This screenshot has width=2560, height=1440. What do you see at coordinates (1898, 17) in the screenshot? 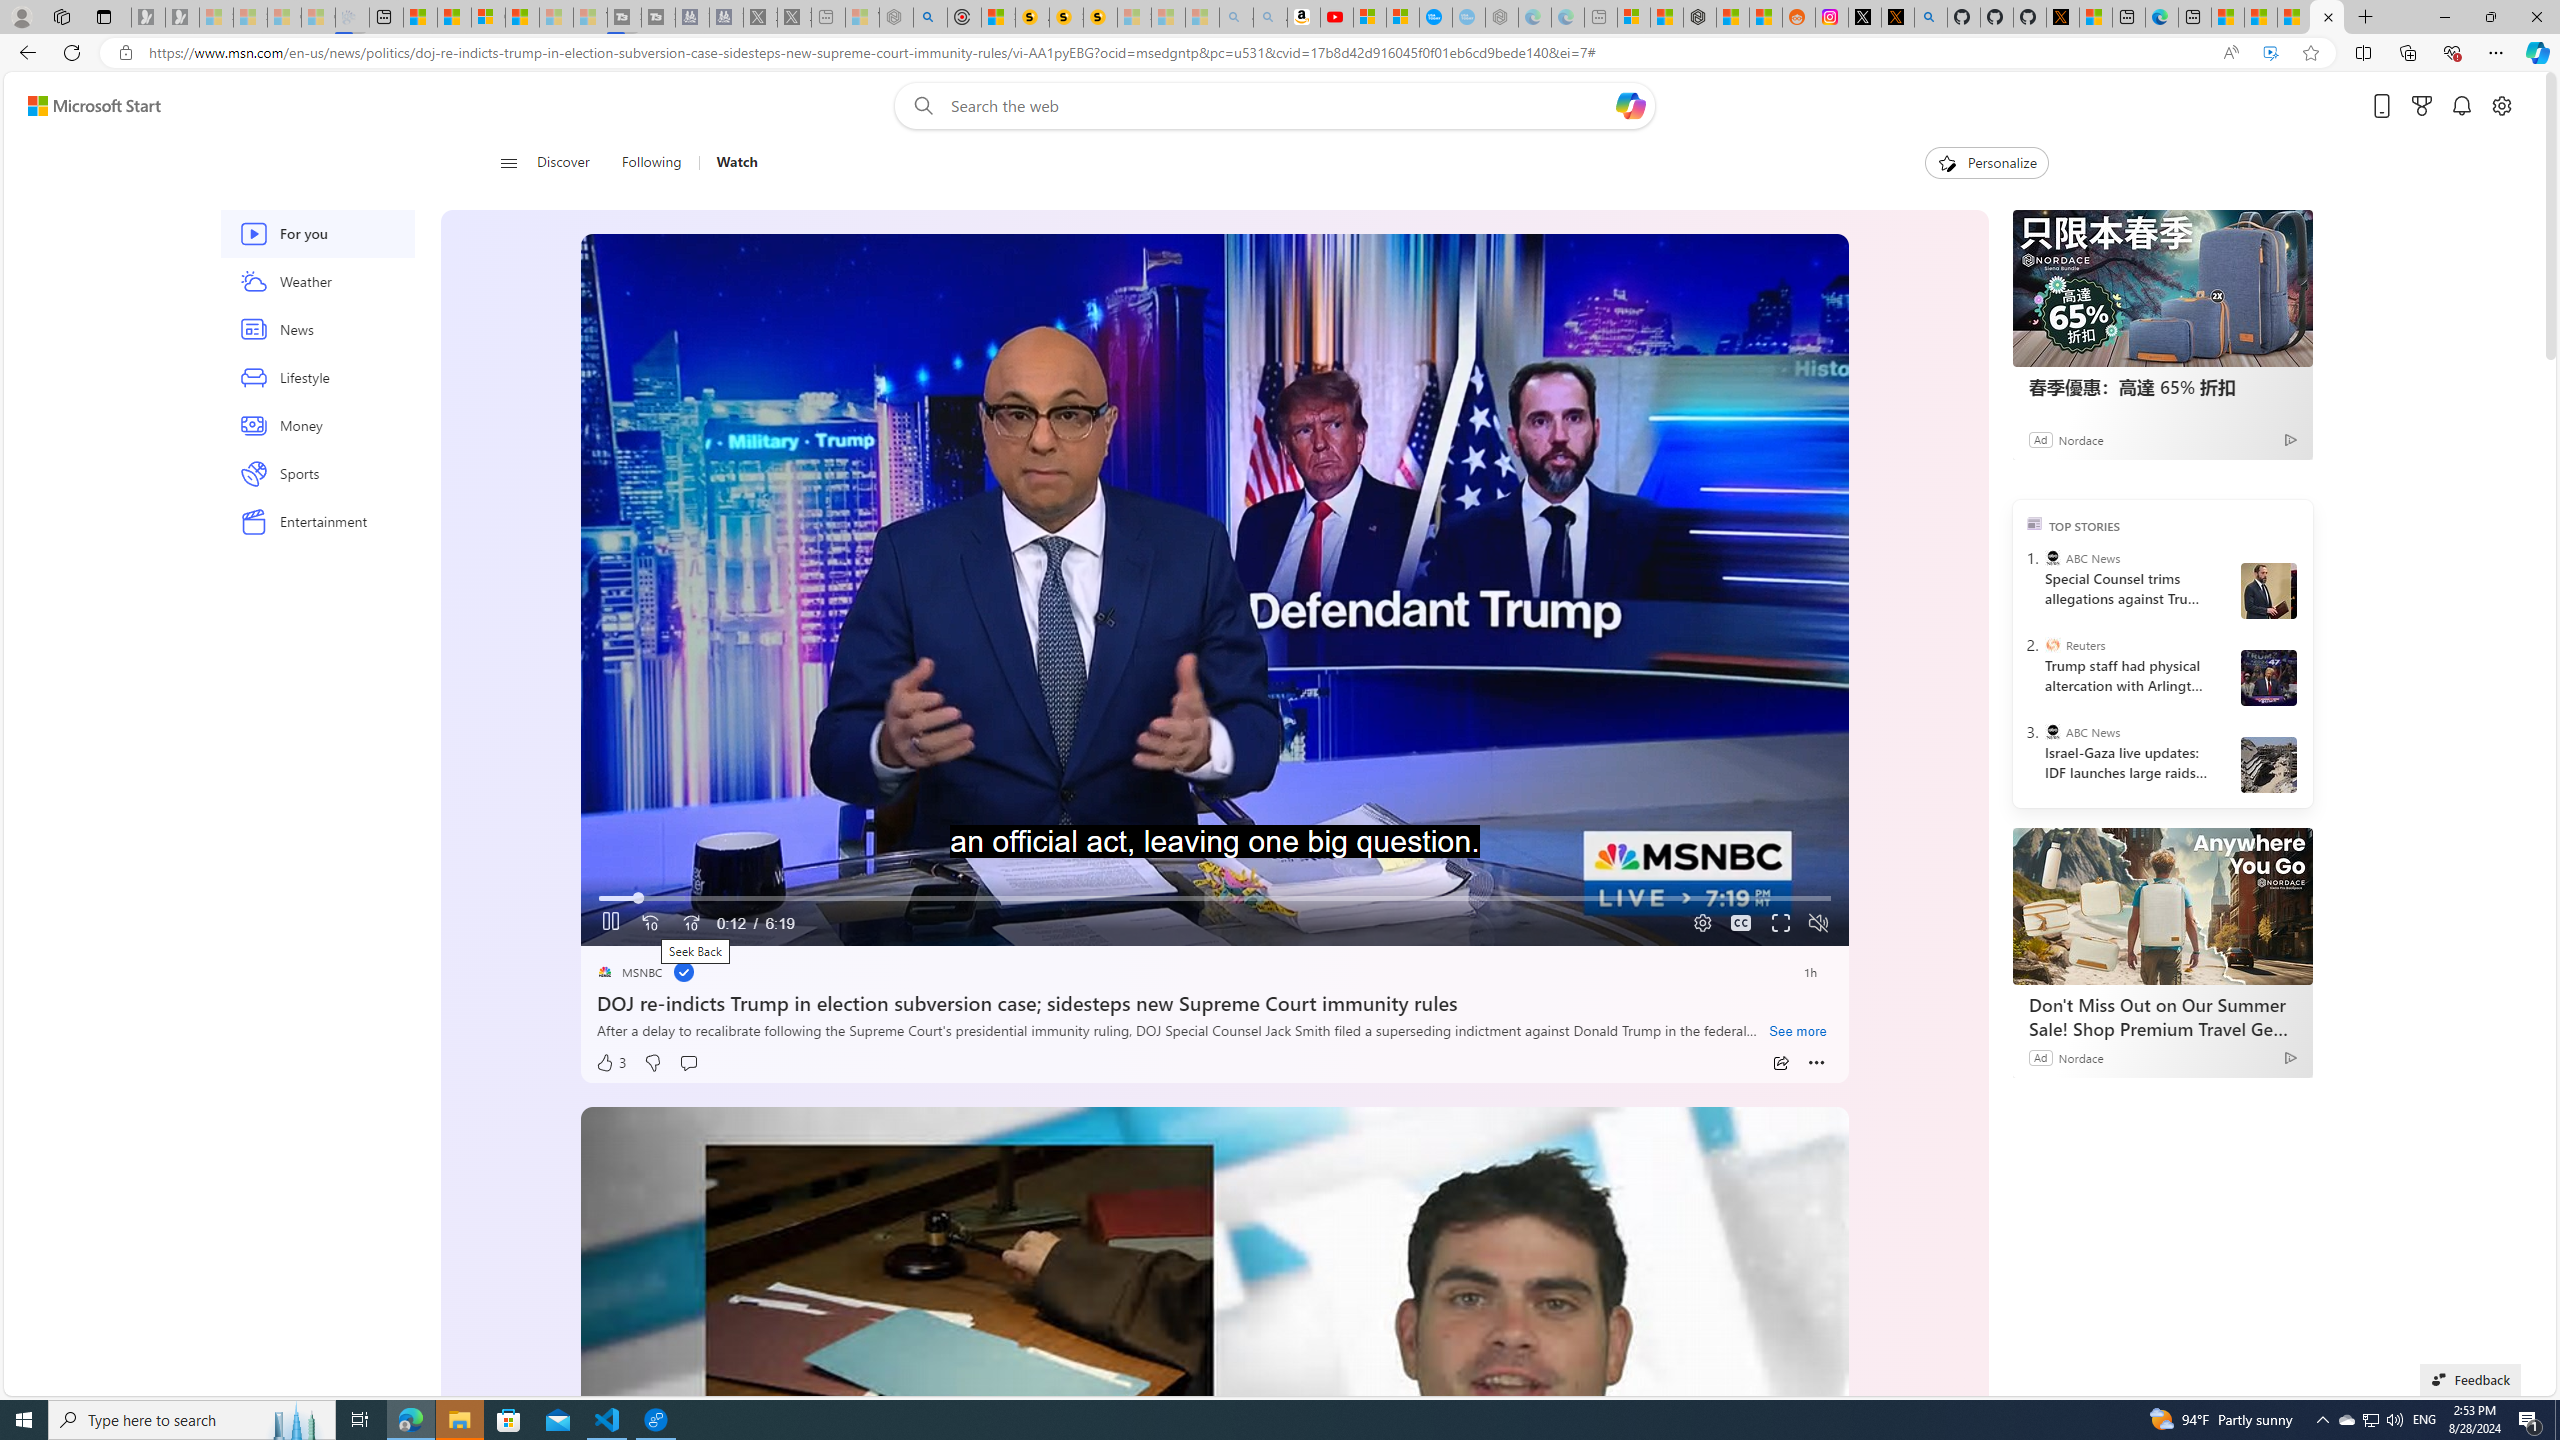
I see `help.x.com | 524: A timeout occurred` at bounding box center [1898, 17].